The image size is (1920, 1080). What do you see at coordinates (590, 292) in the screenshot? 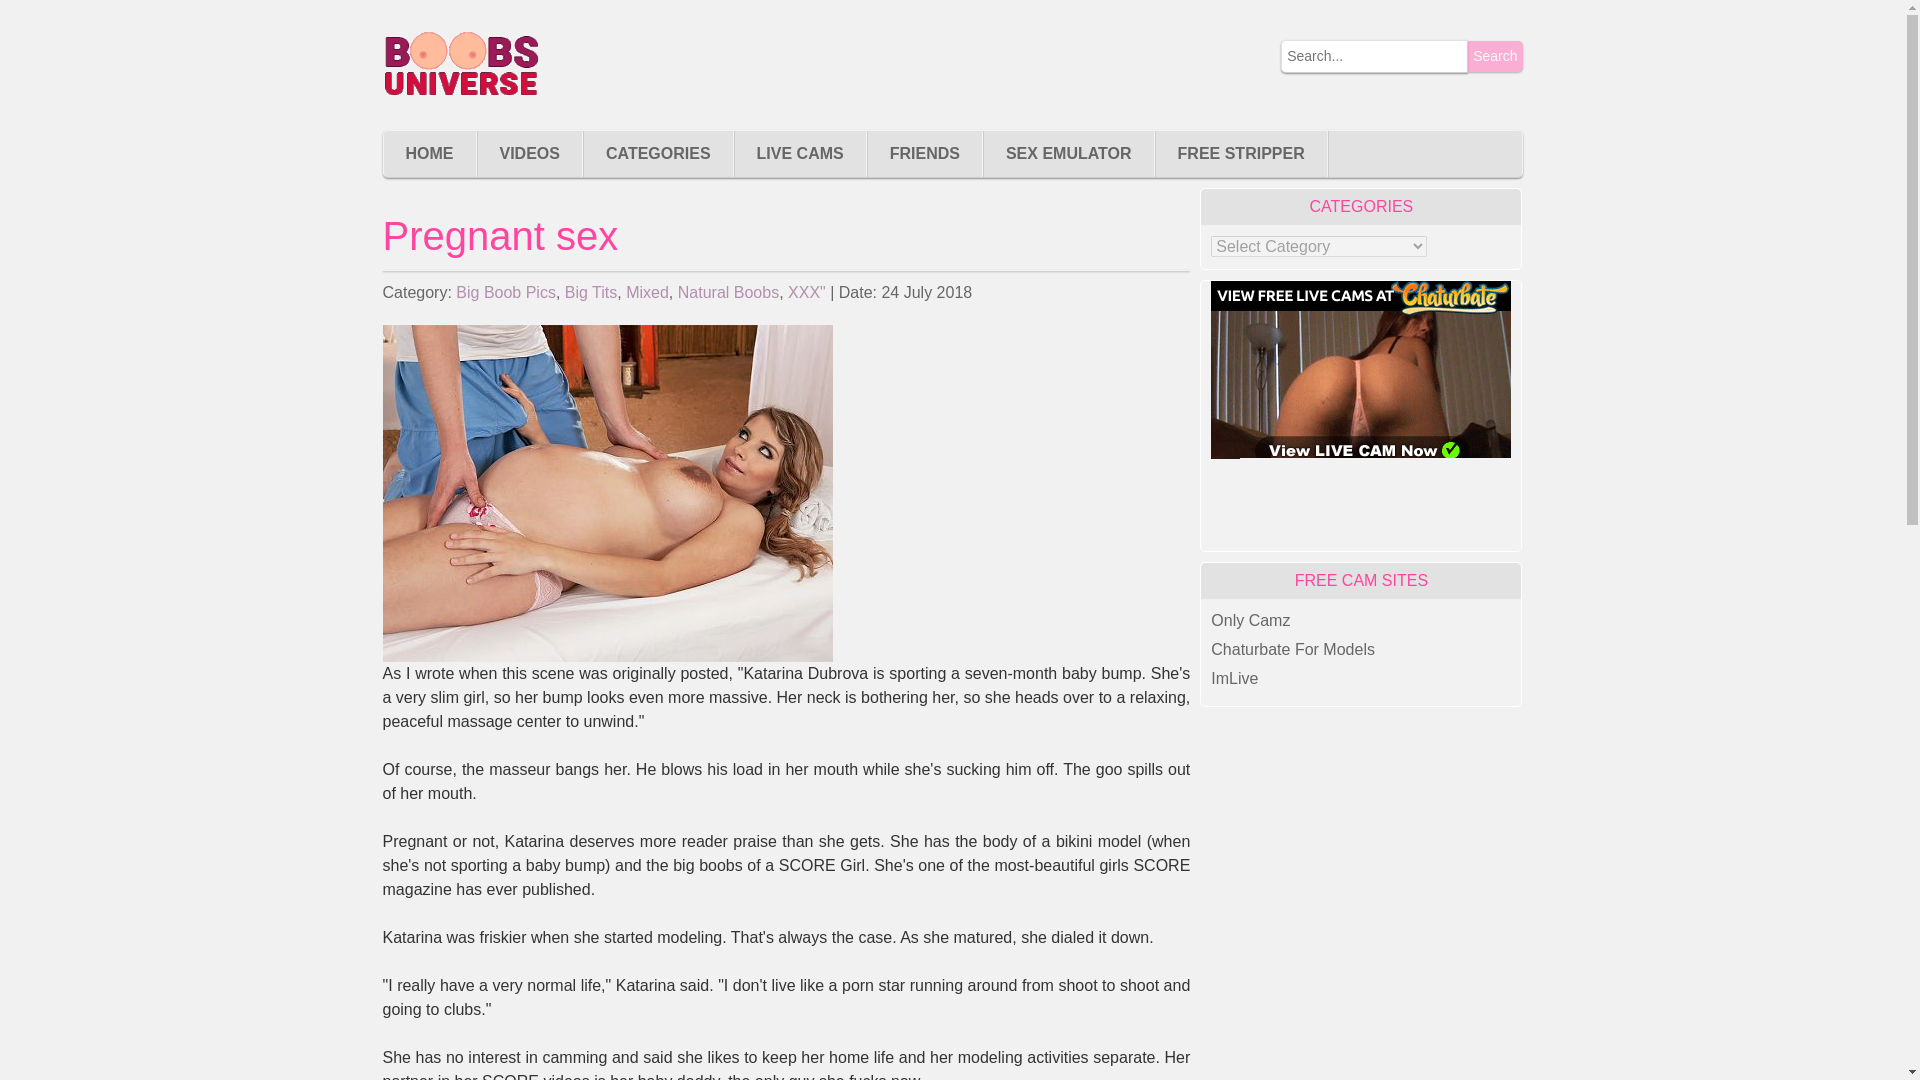
I see `Big Tits` at bounding box center [590, 292].